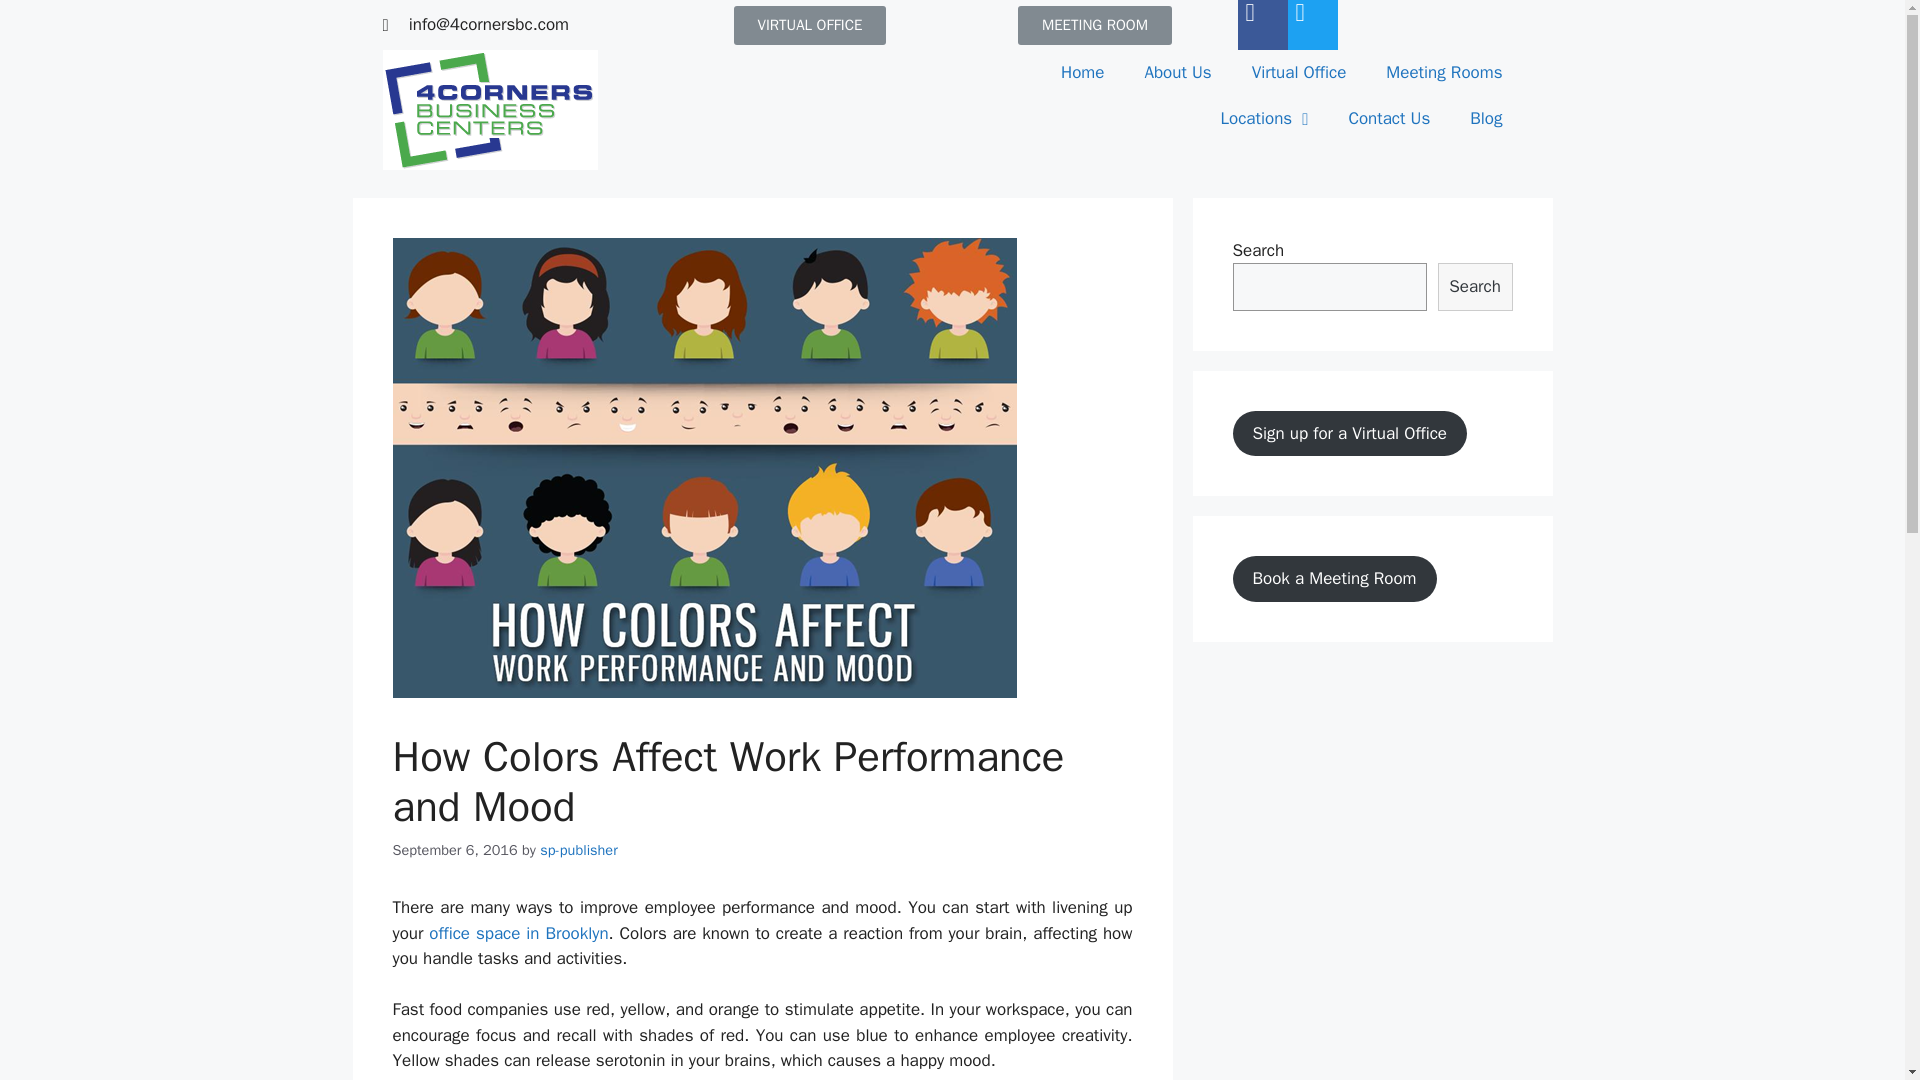 This screenshot has height=1080, width=1920. What do you see at coordinates (1082, 72) in the screenshot?
I see `Home` at bounding box center [1082, 72].